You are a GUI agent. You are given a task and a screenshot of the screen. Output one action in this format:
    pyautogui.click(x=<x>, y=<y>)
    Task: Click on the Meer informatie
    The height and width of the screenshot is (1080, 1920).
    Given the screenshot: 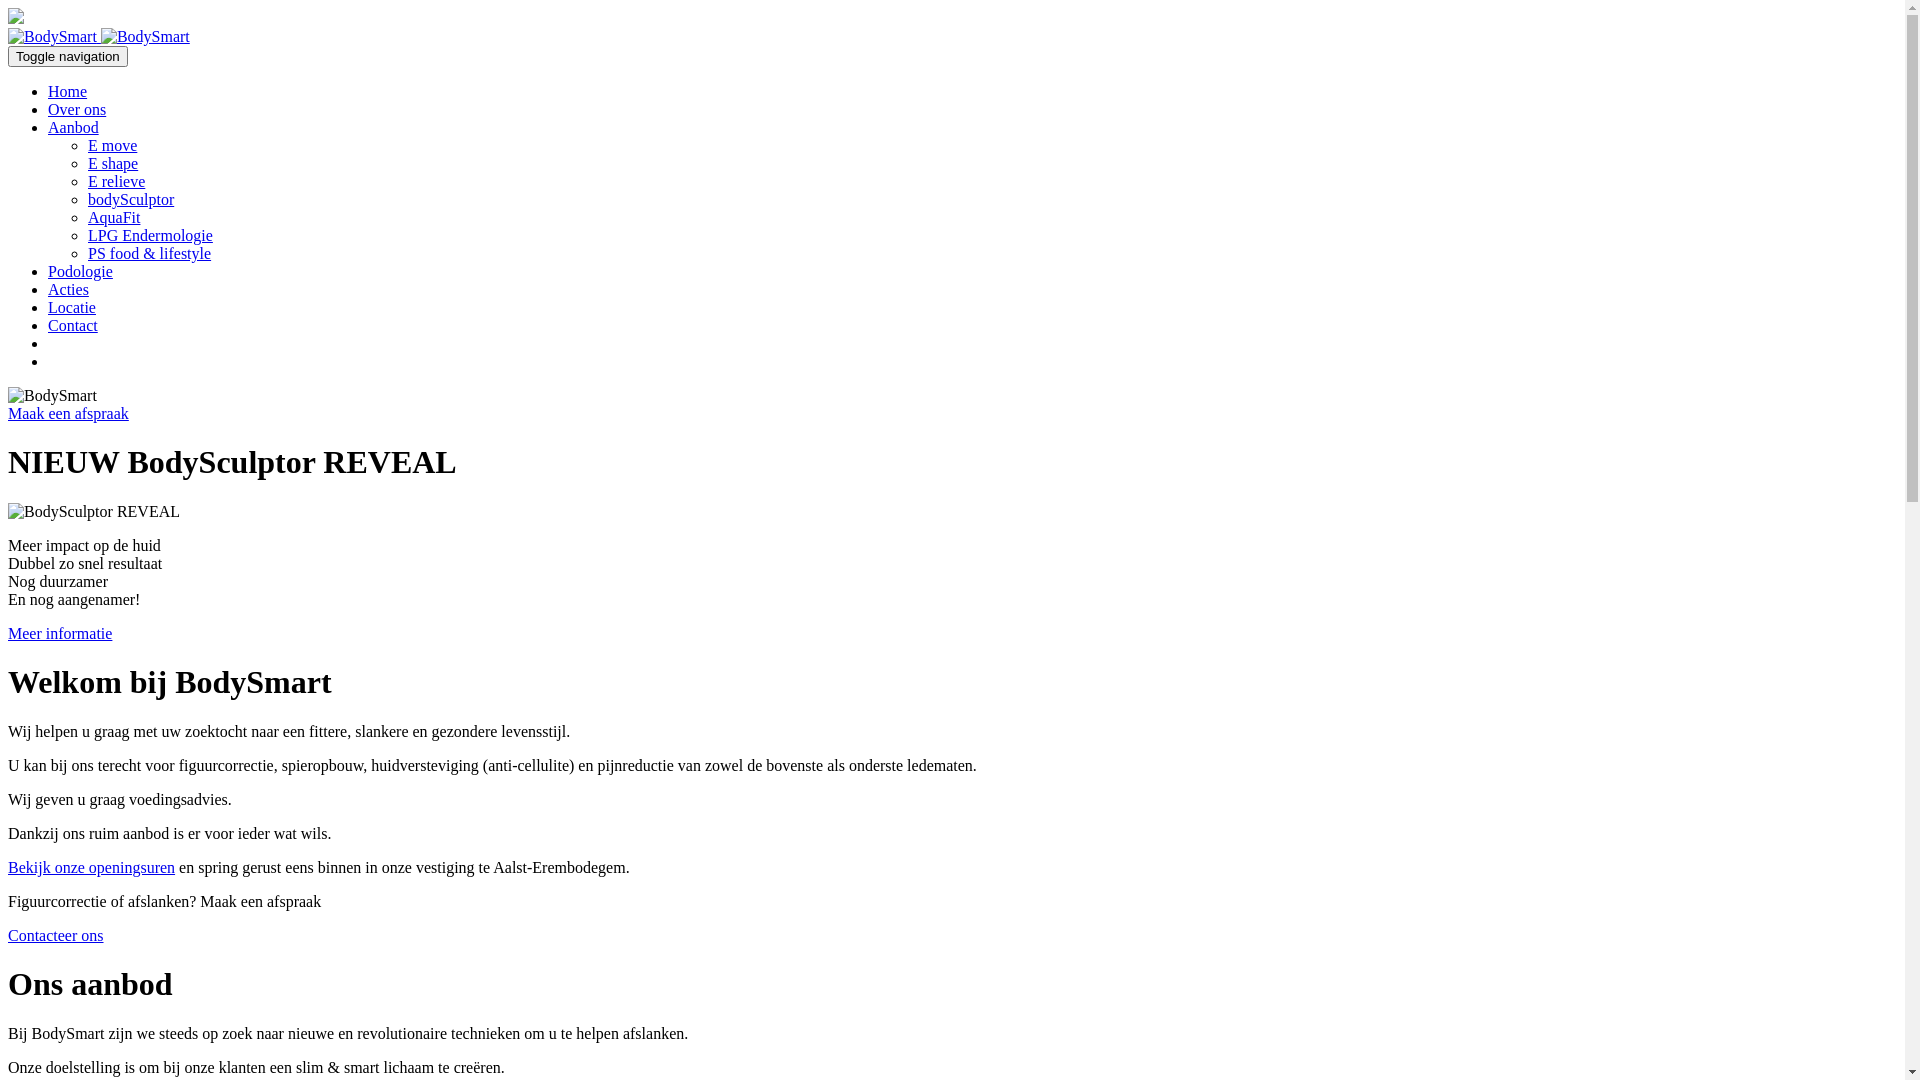 What is the action you would take?
    pyautogui.click(x=60, y=634)
    